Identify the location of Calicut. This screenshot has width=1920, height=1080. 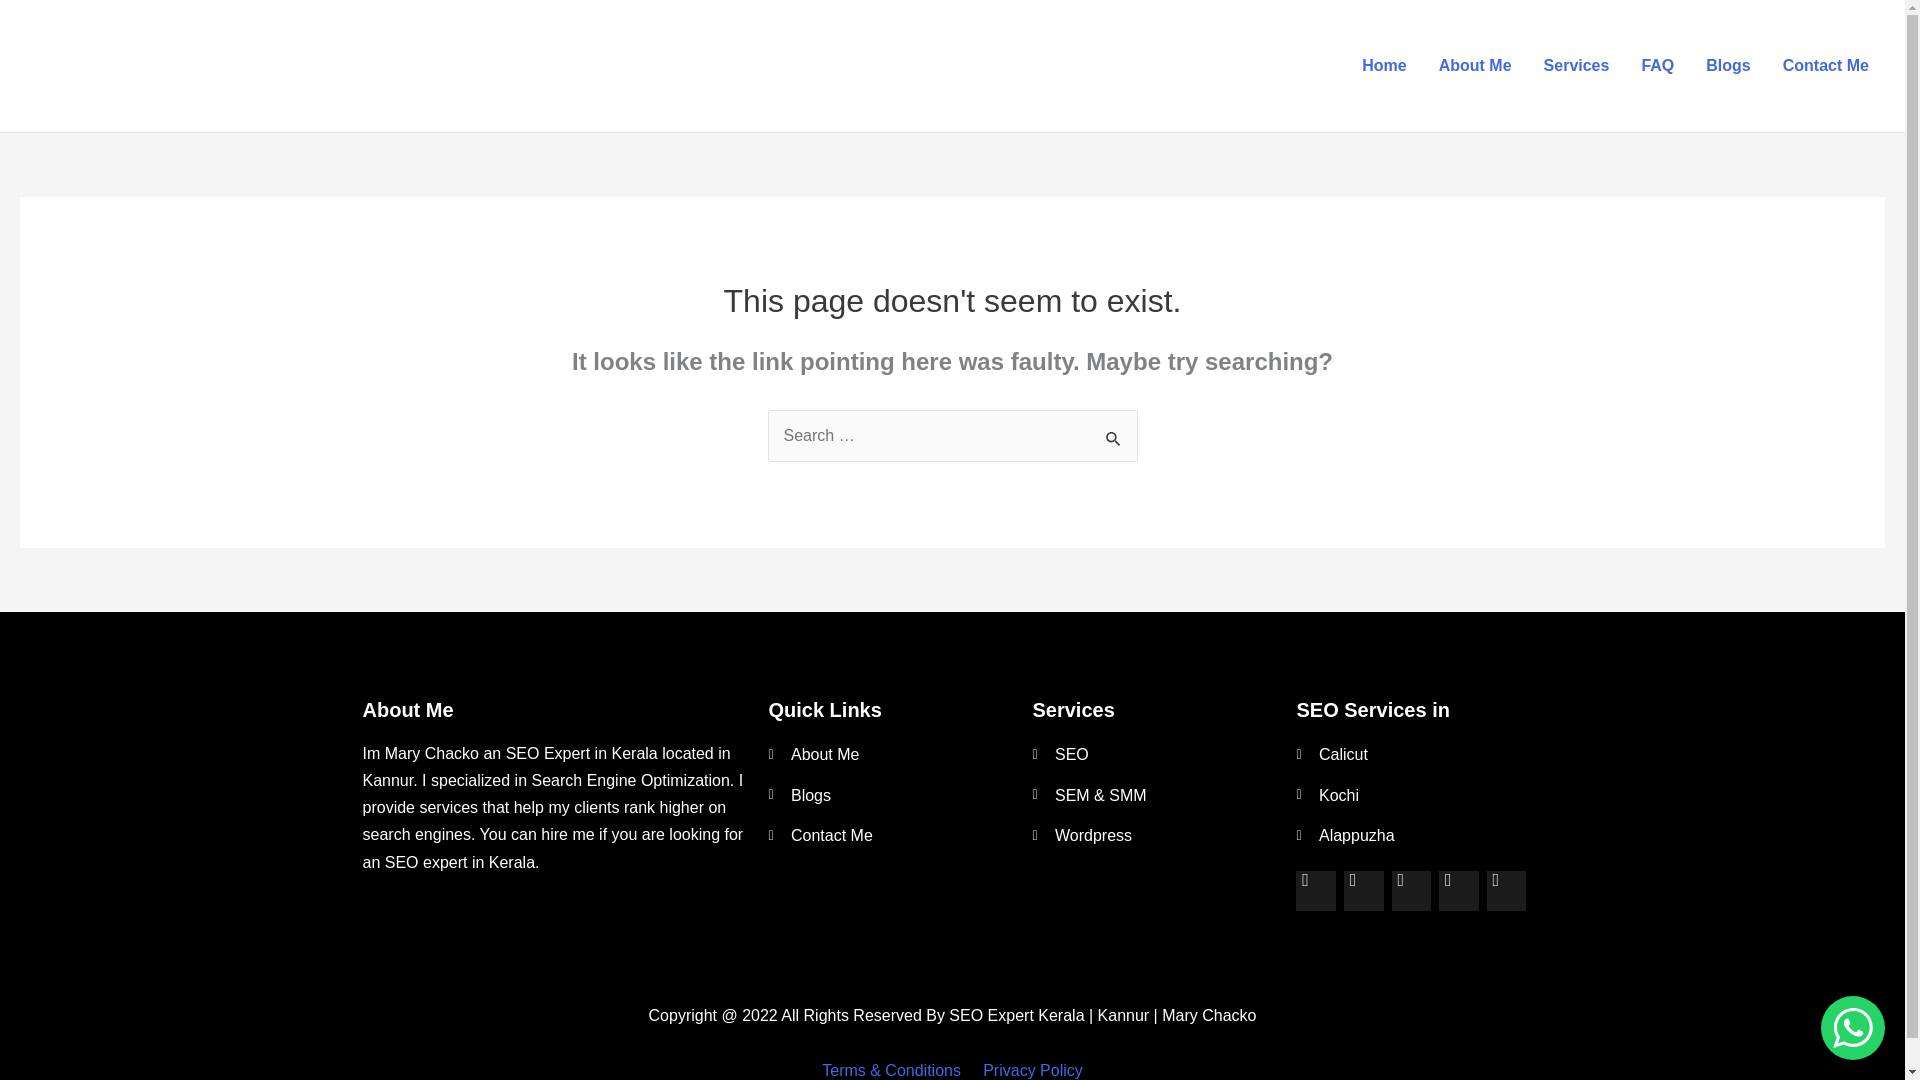
(1418, 754).